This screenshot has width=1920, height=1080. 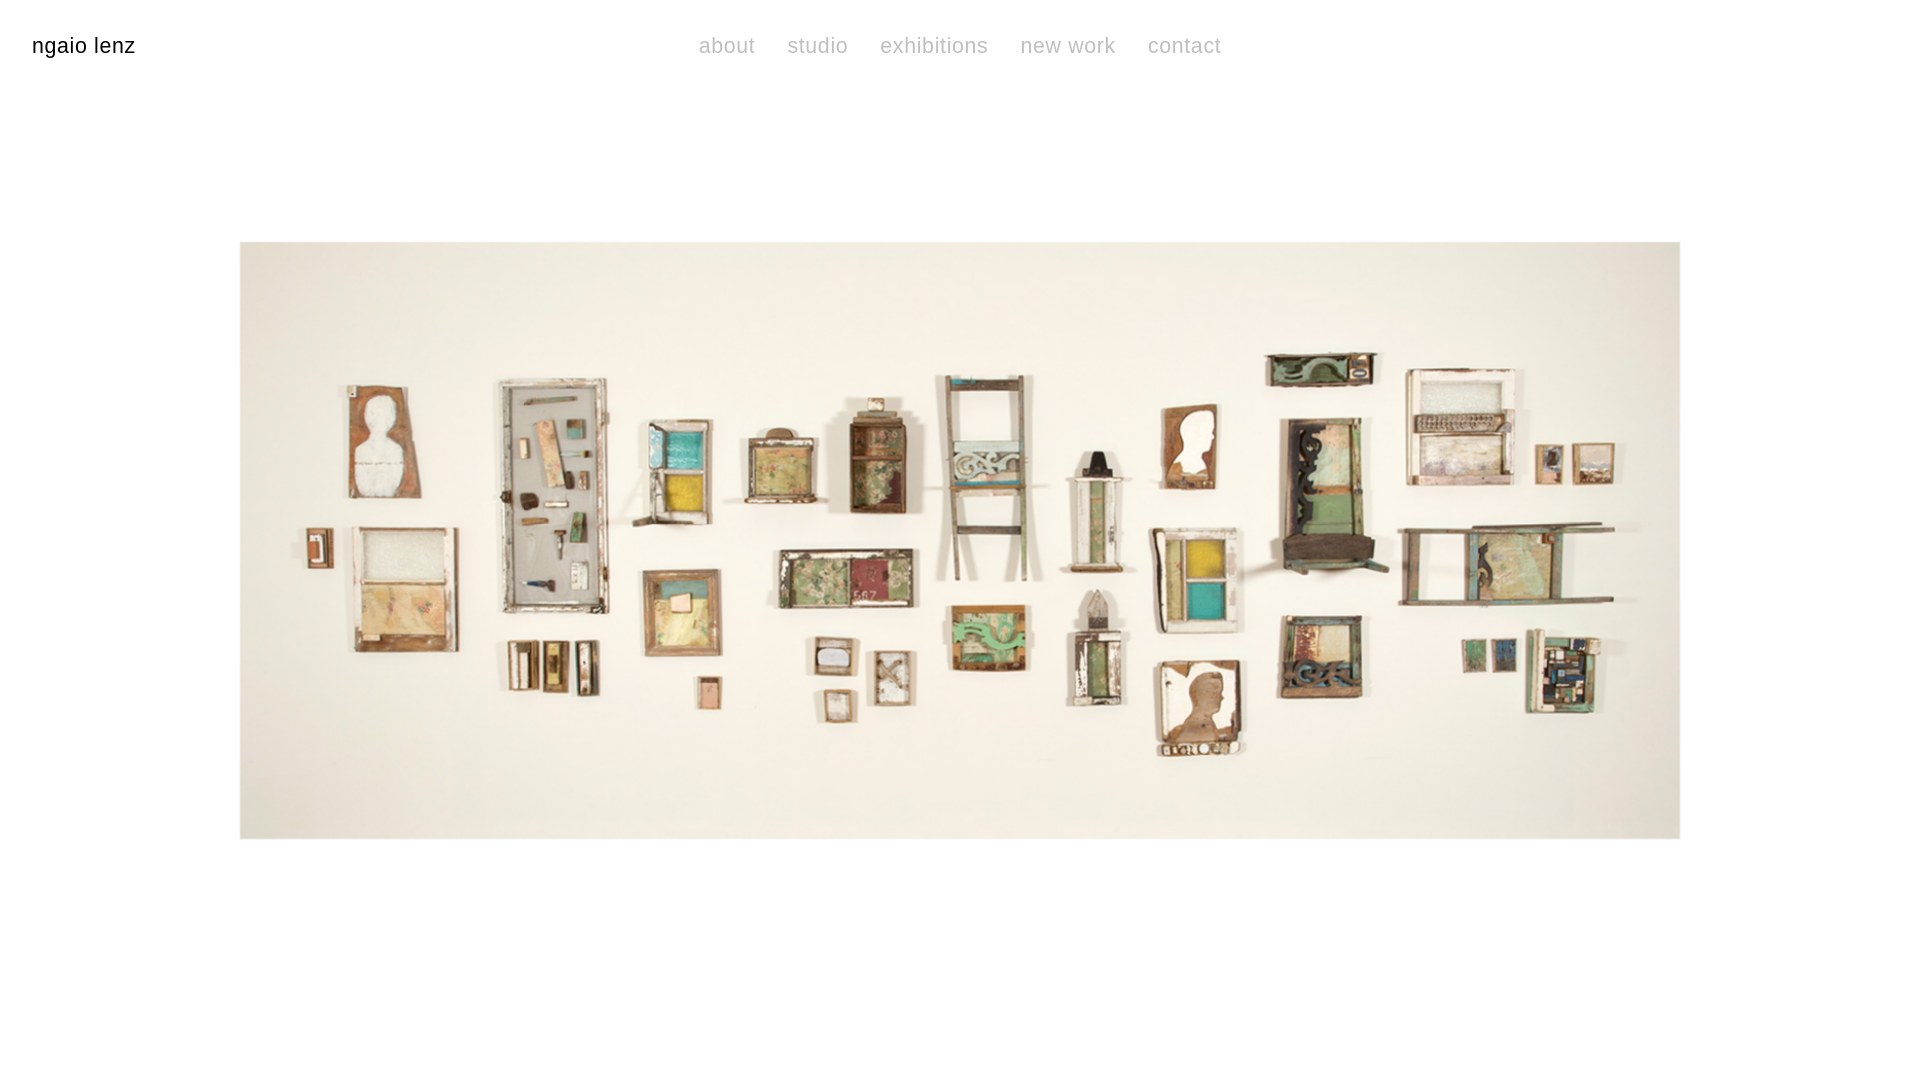 What do you see at coordinates (728, 47) in the screenshot?
I see `about` at bounding box center [728, 47].